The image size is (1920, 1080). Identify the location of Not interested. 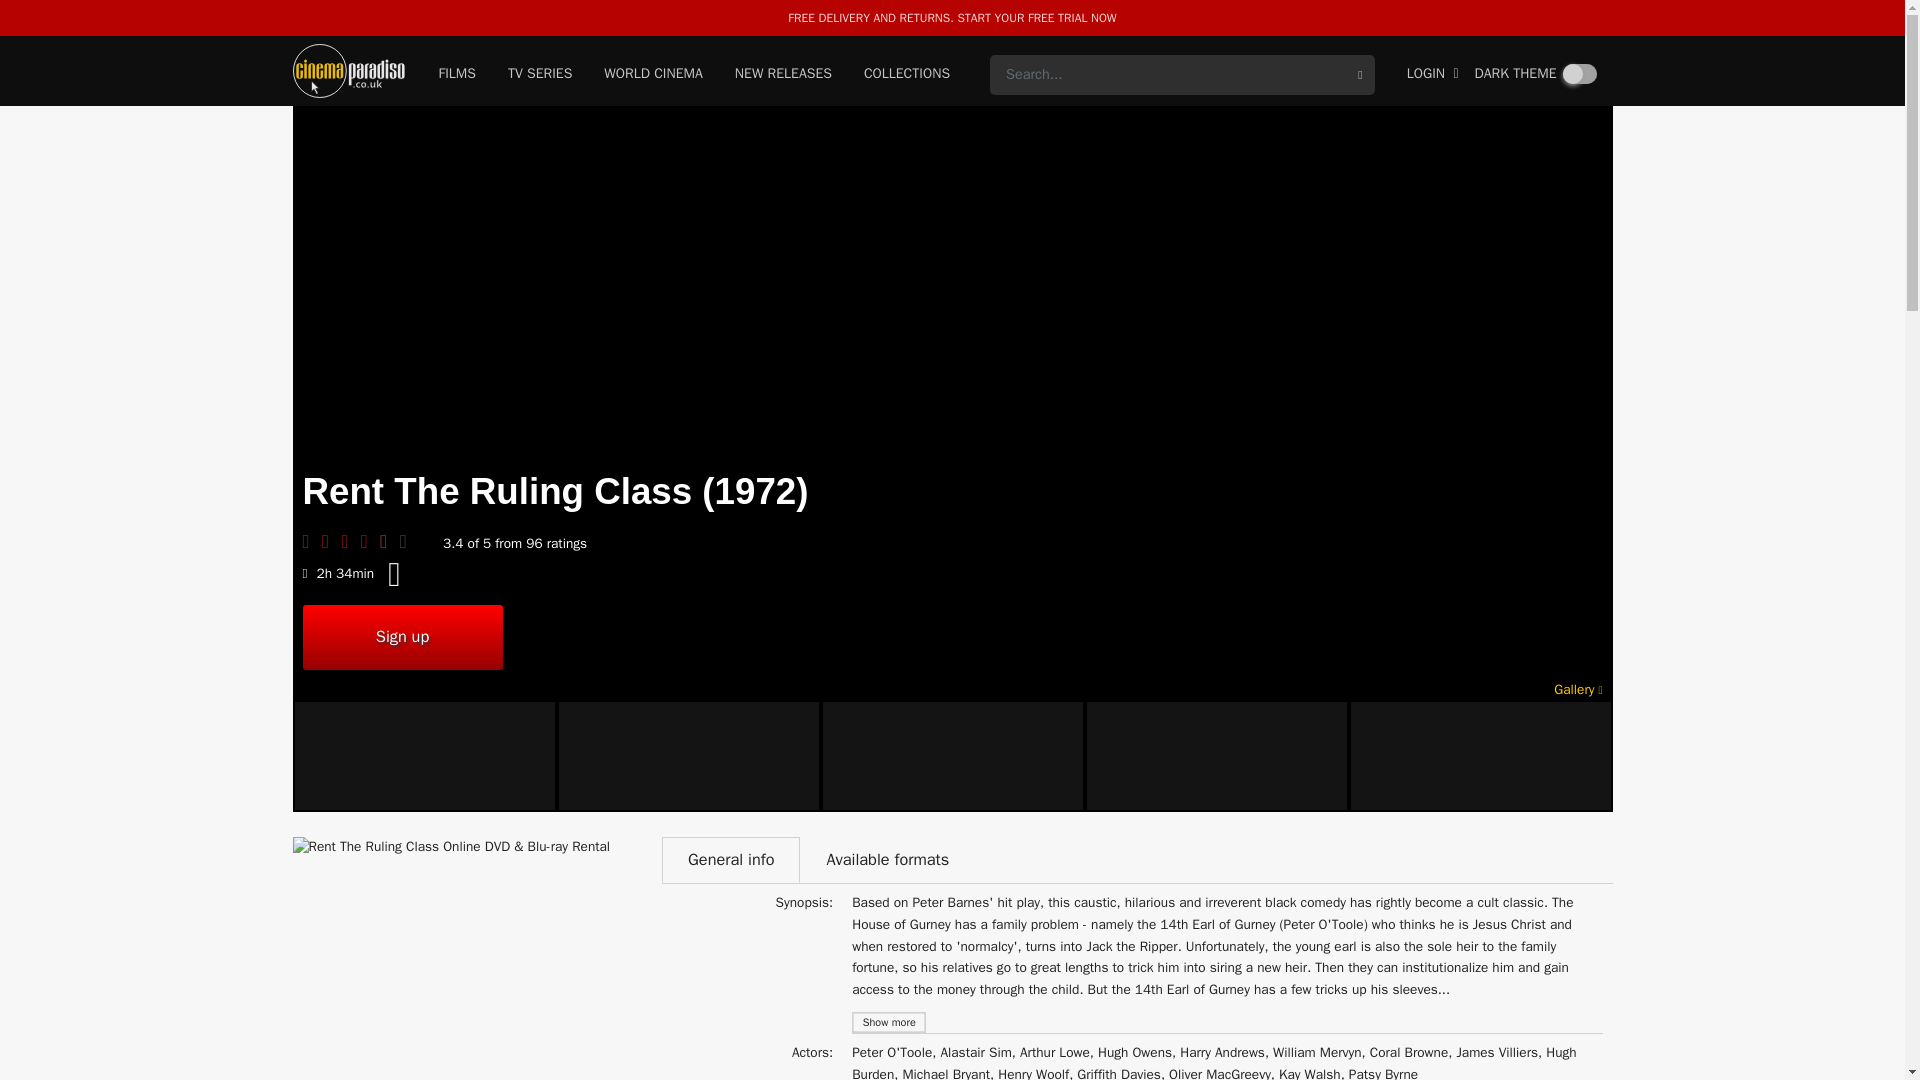
(310, 541).